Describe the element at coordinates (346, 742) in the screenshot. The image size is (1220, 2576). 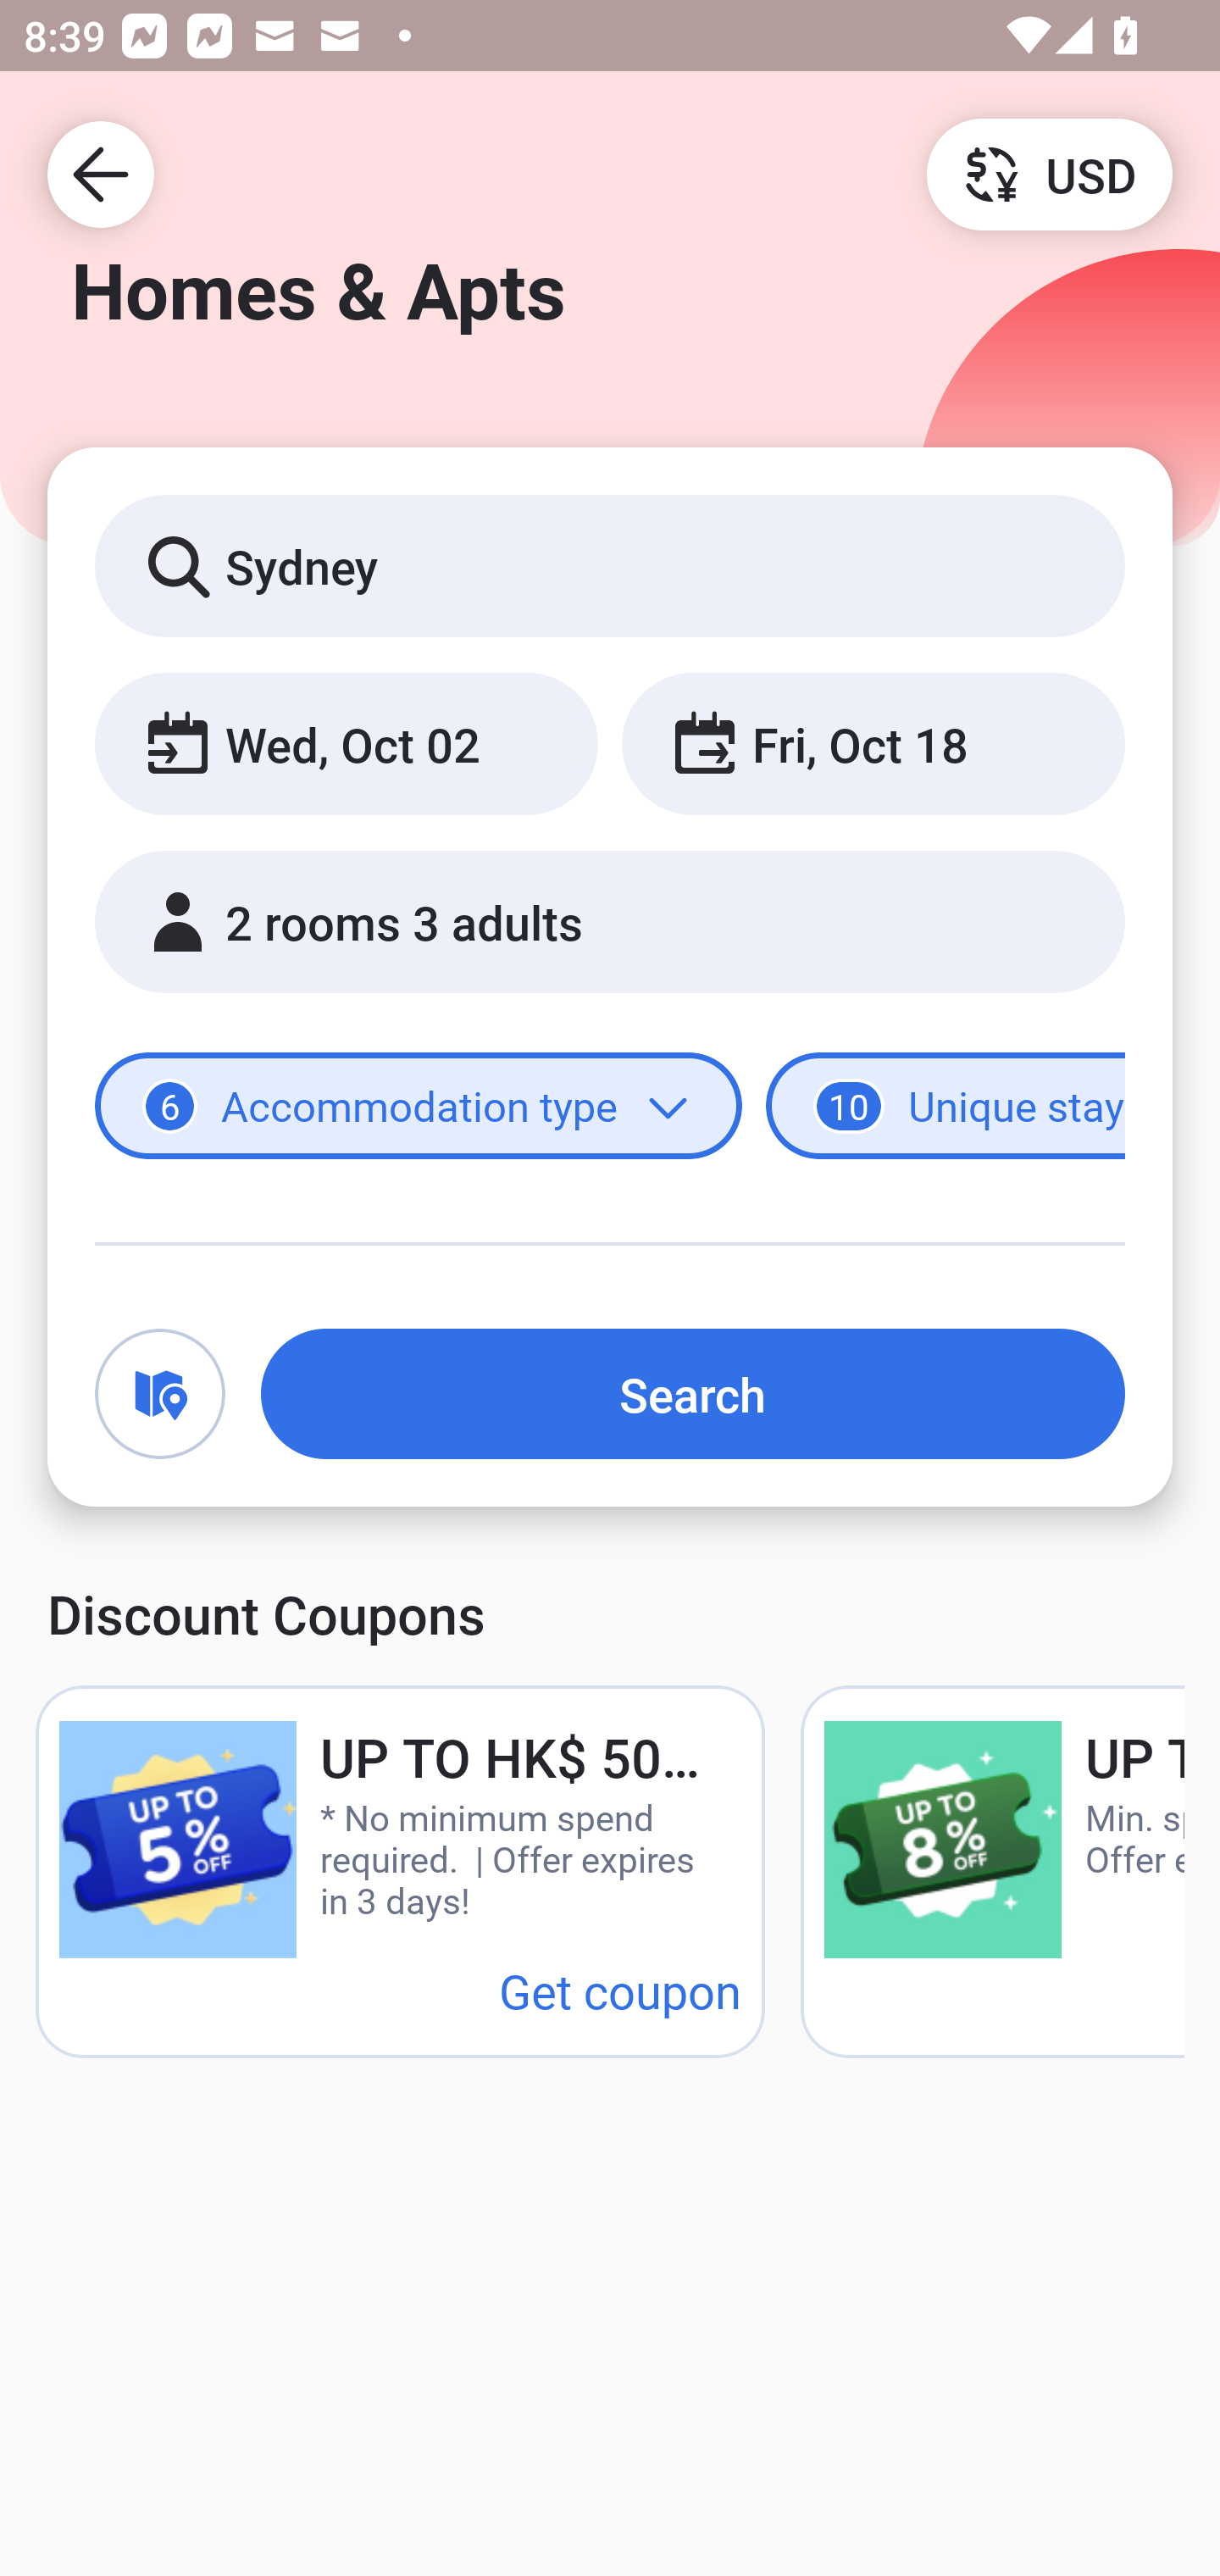
I see `Wed, Oct 02` at that location.